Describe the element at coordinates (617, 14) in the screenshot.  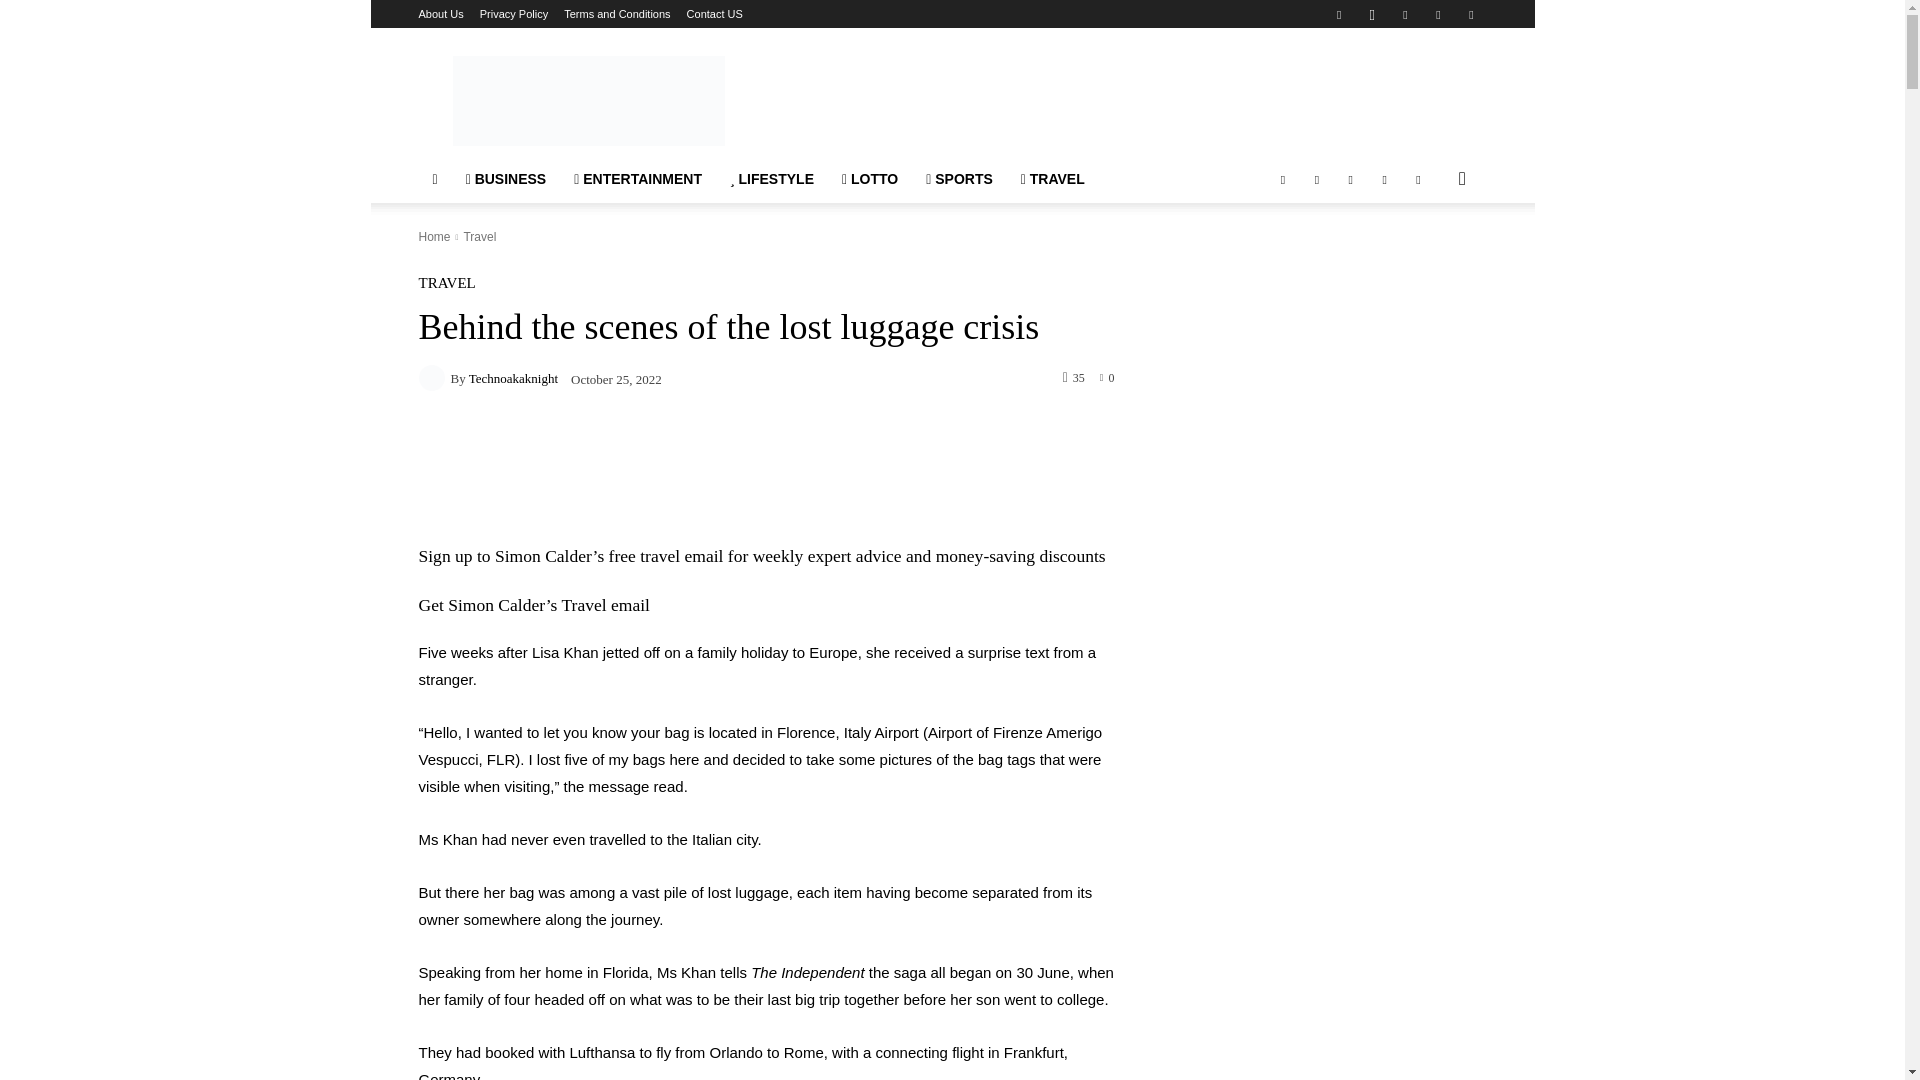
I see `Terms and Conditions` at that location.